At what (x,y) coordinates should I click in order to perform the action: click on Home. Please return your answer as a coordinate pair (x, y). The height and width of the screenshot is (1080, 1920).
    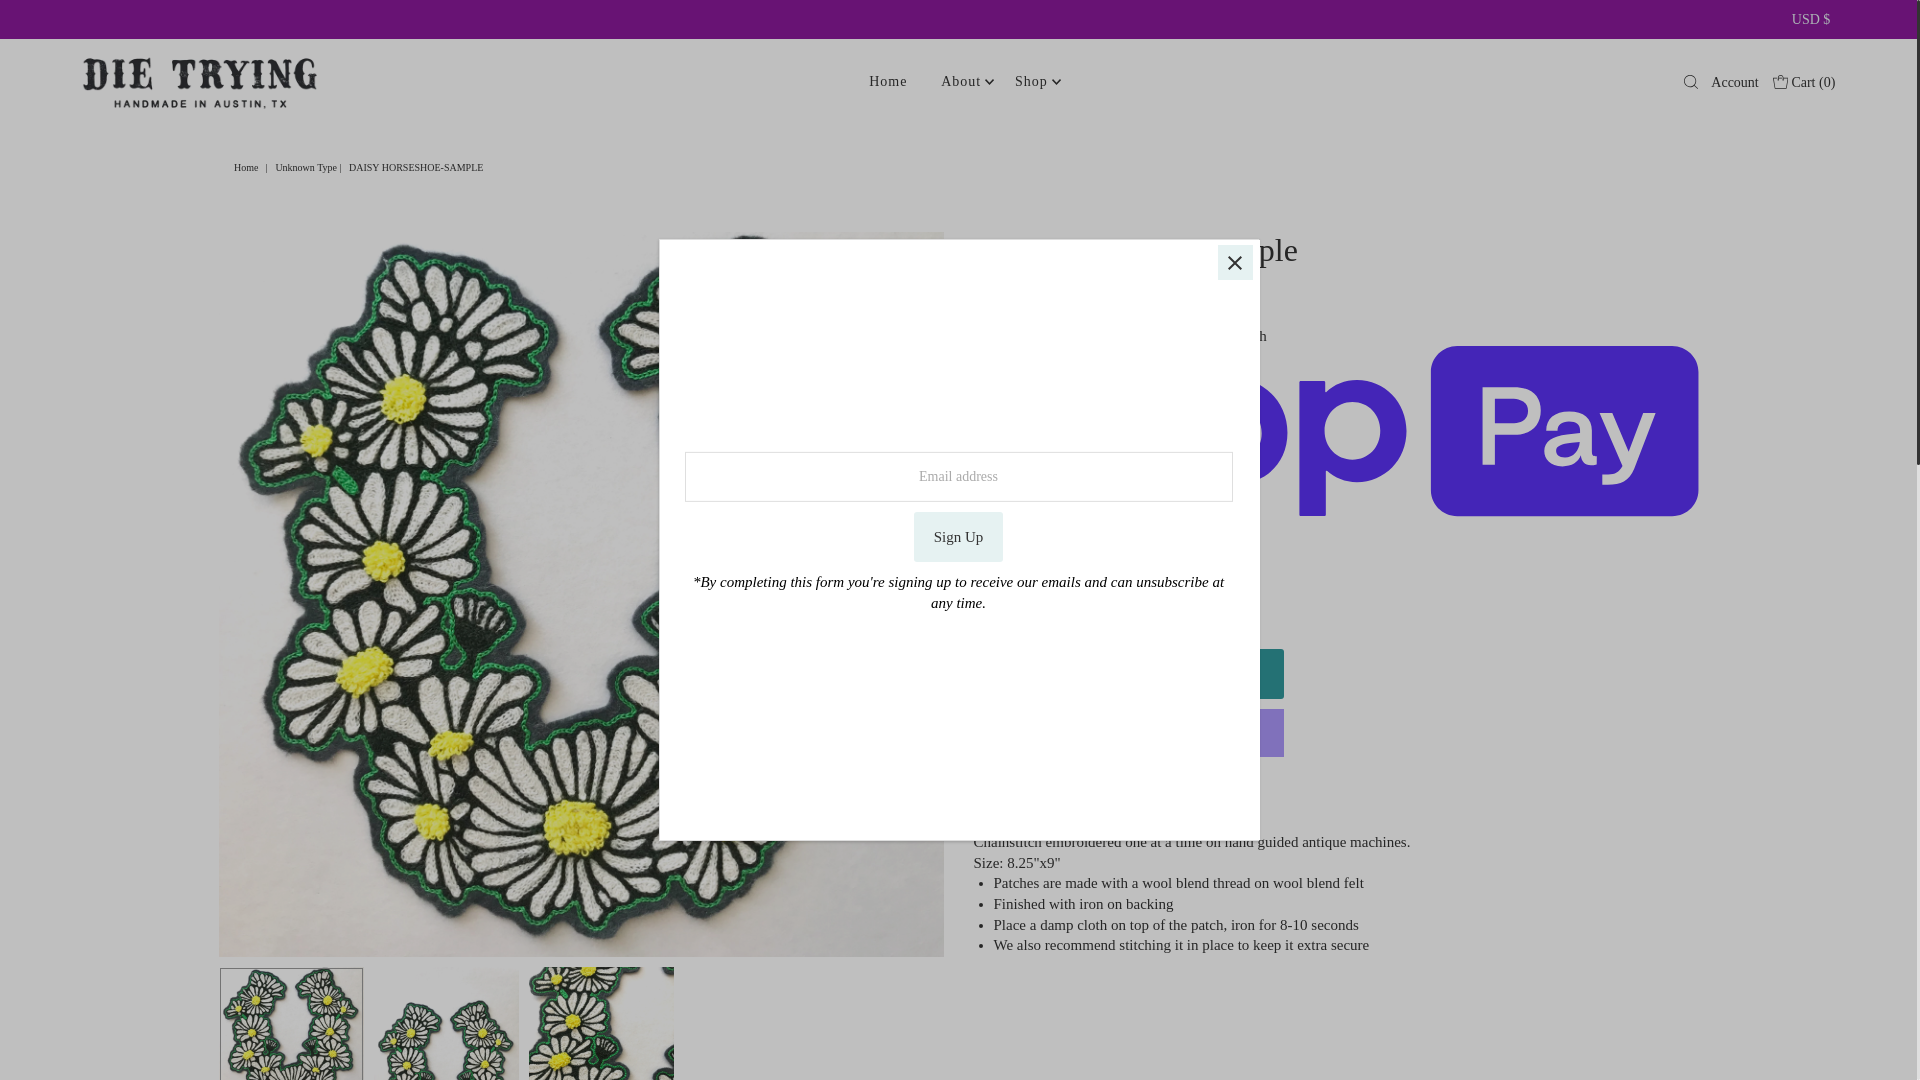
    Looking at the image, I should click on (888, 82).